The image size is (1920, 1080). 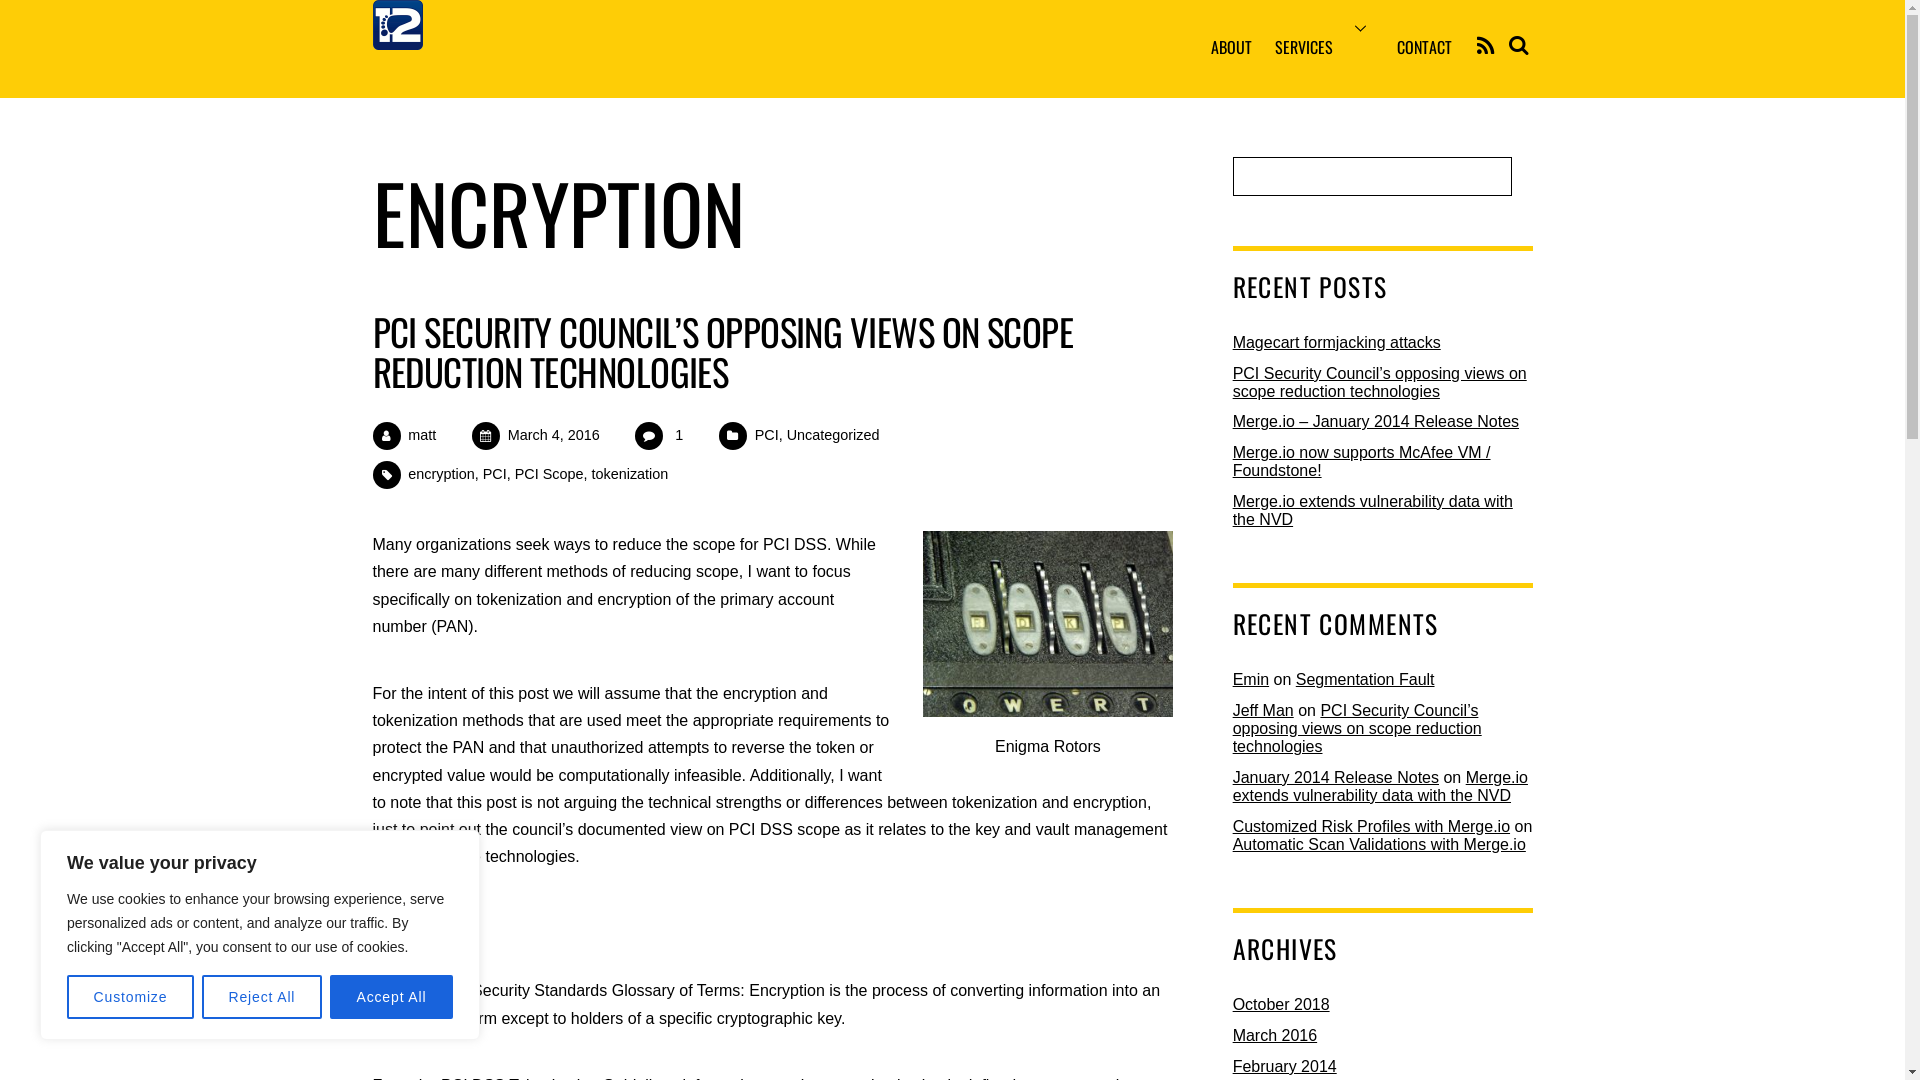 I want to click on Customized Risk Profiles with Merge.io, so click(x=1372, y=826).